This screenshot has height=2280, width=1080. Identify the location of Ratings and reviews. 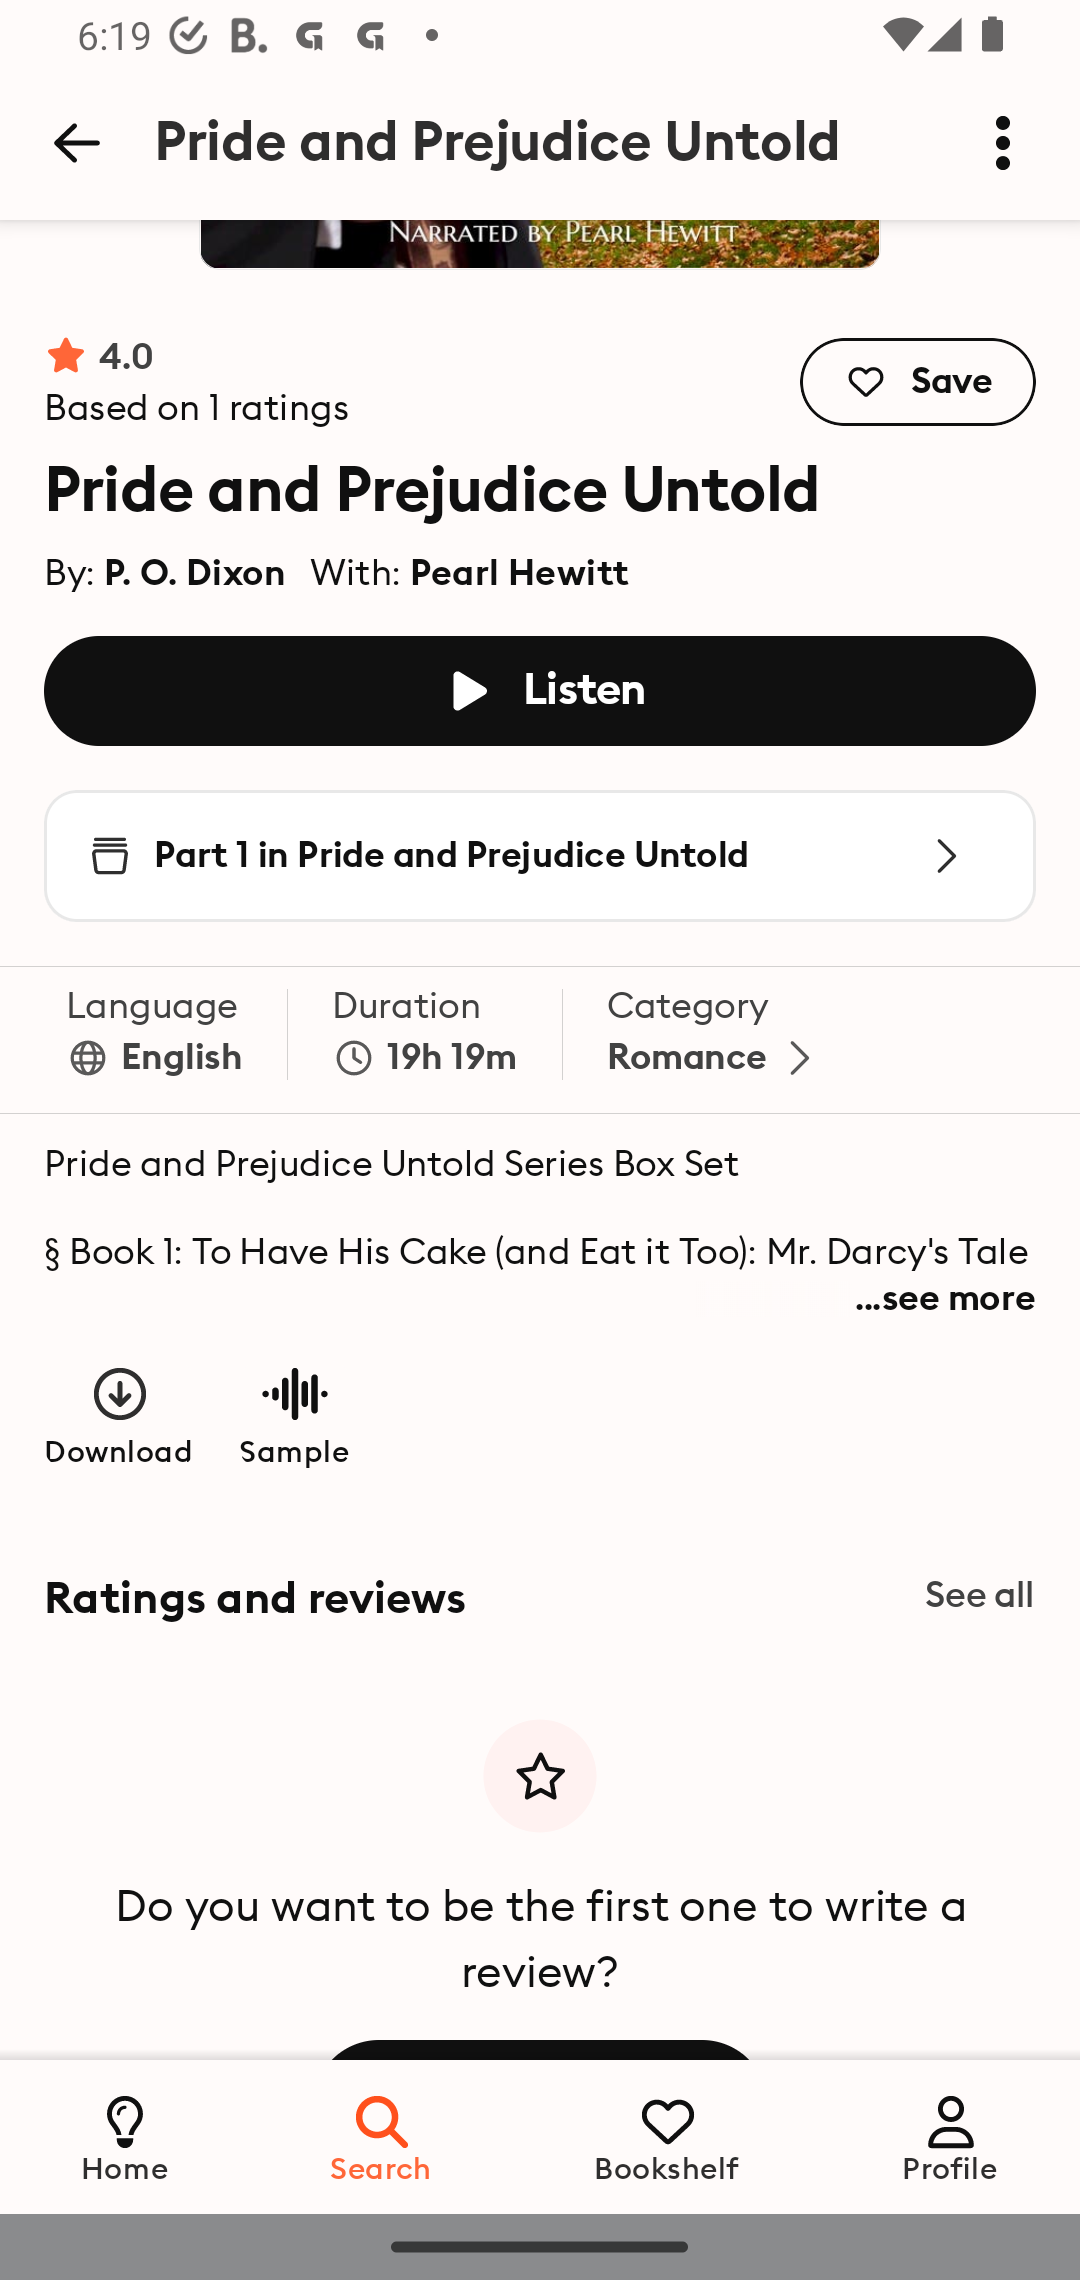
(540, 1600).